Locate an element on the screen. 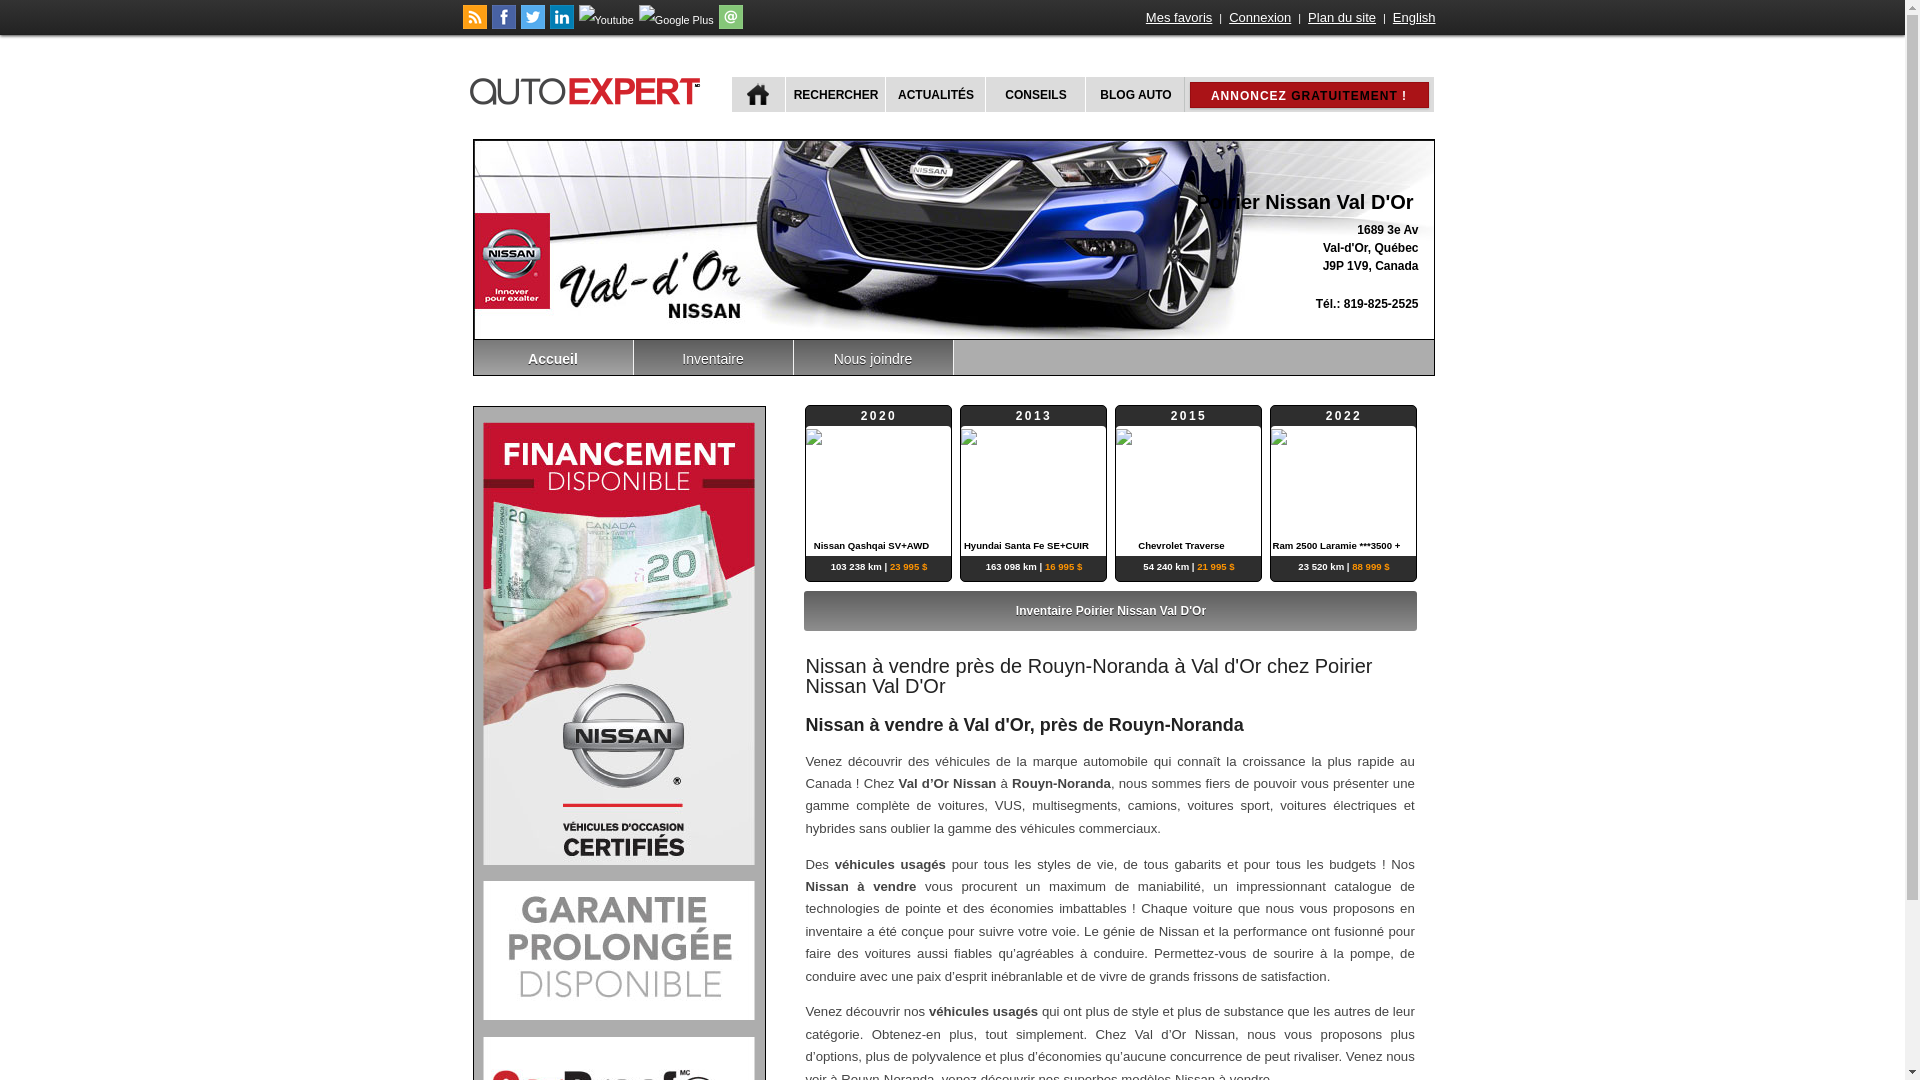 Image resolution: width=1920 pixels, height=1080 pixels. Joindre autoExpert.ca is located at coordinates (731, 25).